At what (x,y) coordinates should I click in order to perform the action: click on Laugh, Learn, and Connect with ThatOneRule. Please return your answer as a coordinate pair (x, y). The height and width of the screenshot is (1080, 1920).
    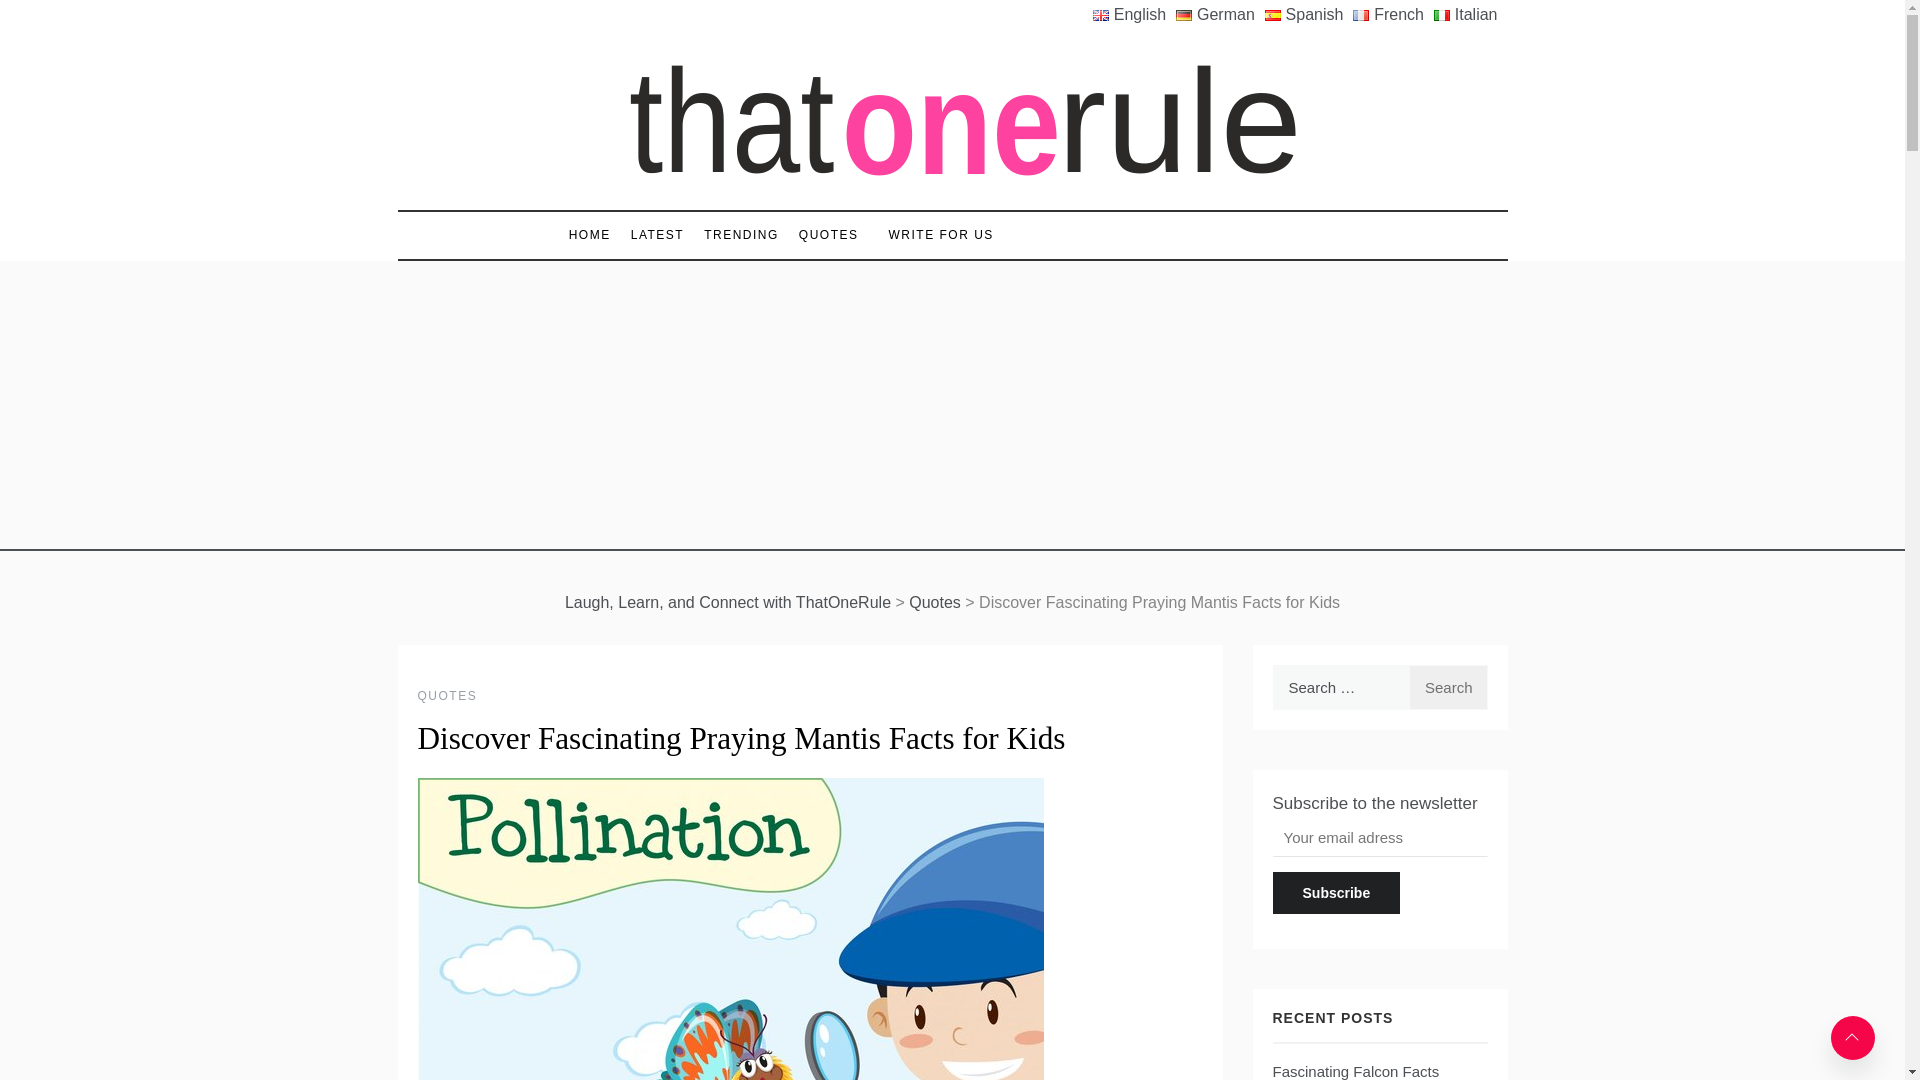
    Looking at the image, I should click on (727, 602).